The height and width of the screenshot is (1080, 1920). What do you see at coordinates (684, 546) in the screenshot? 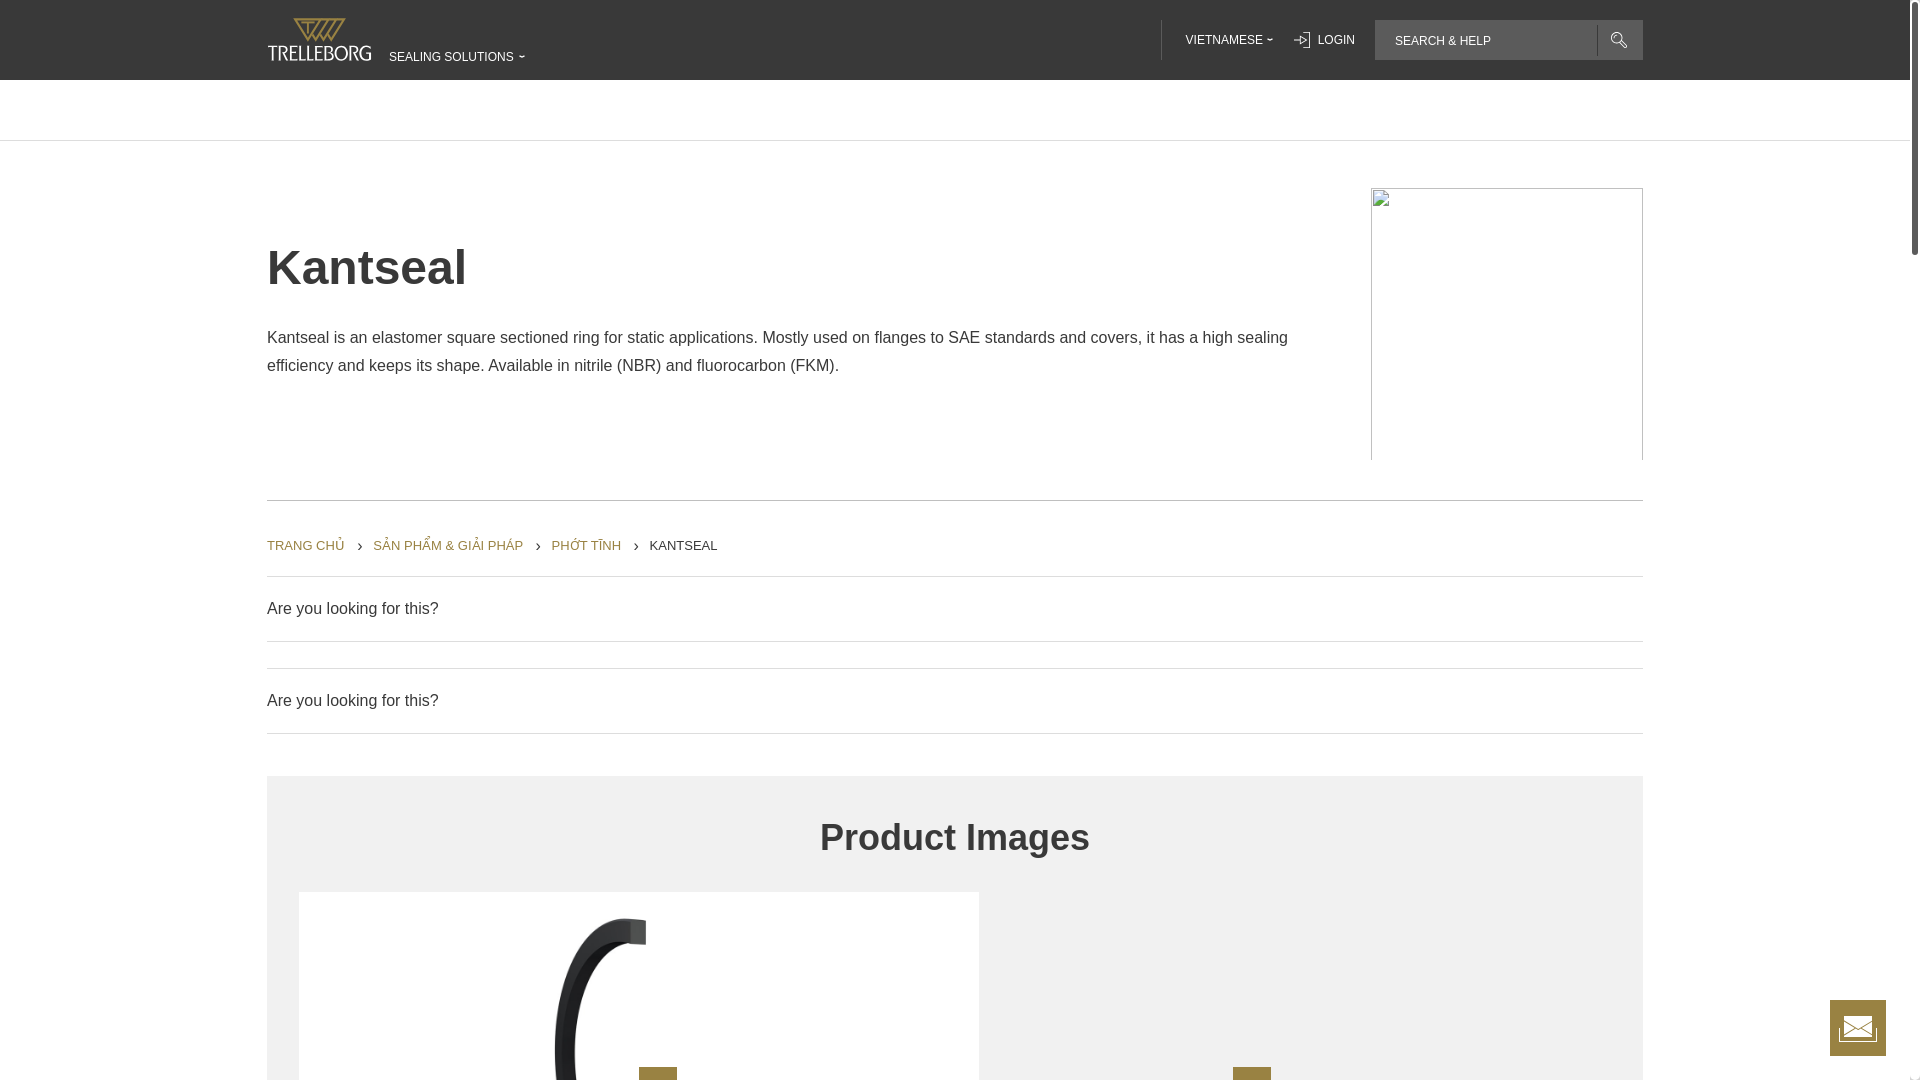
I see `Kantseal` at bounding box center [684, 546].